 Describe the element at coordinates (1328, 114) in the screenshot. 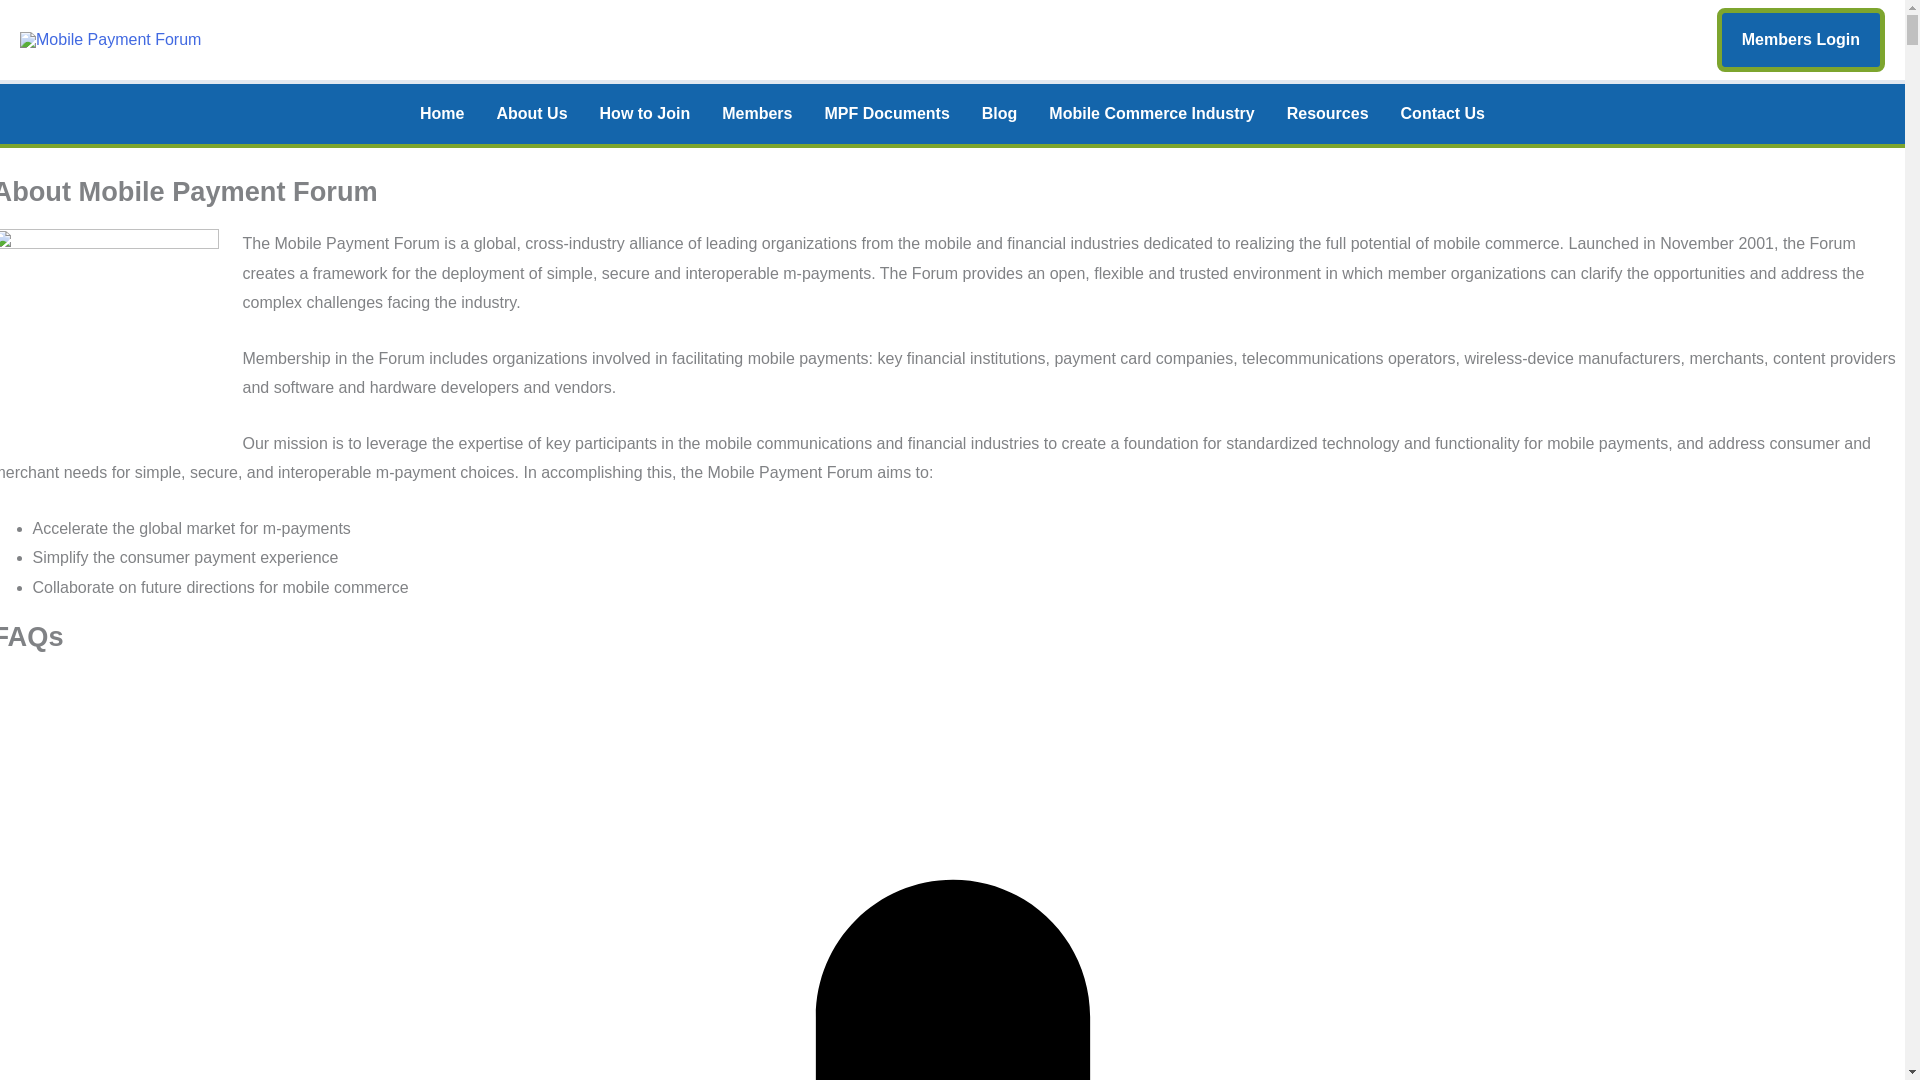

I see `Resources` at that location.